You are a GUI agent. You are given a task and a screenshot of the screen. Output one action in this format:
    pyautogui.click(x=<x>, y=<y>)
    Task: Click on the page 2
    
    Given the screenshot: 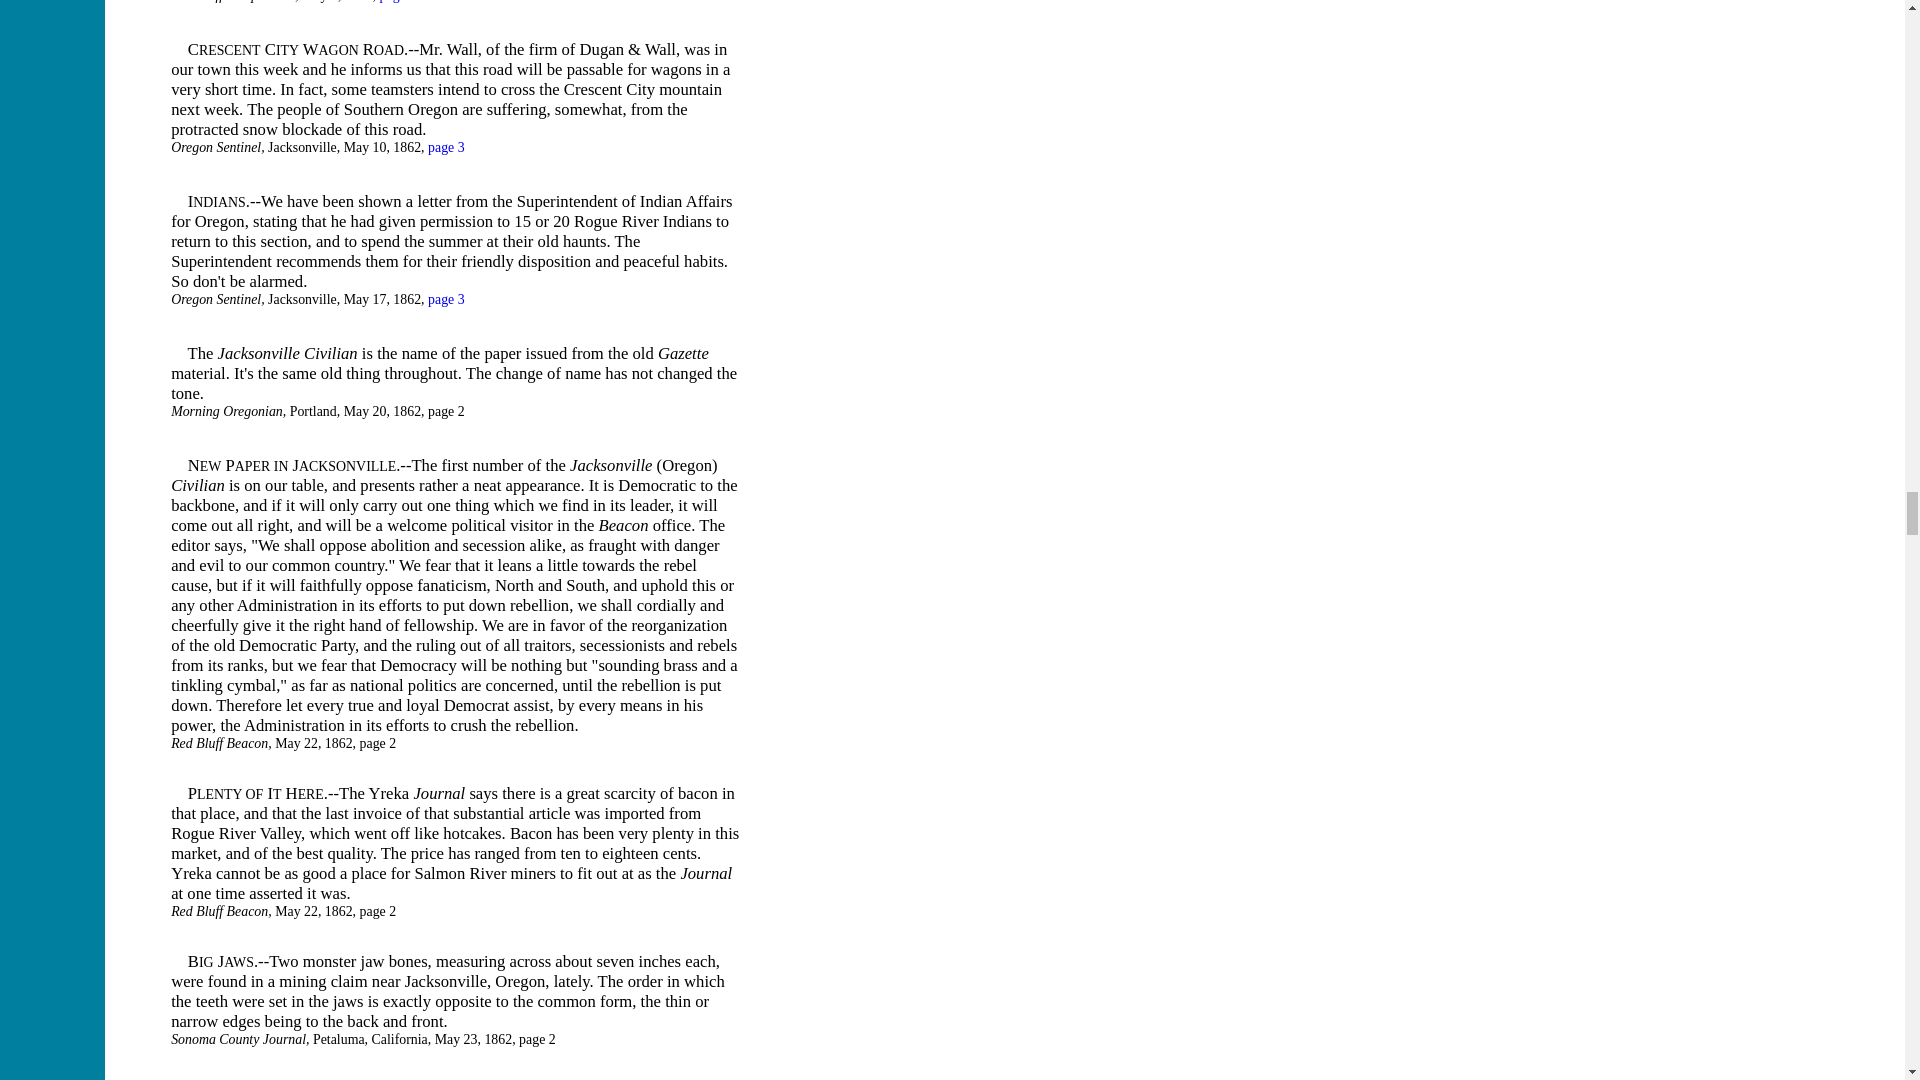 What is the action you would take?
    pyautogui.click(x=398, y=2)
    